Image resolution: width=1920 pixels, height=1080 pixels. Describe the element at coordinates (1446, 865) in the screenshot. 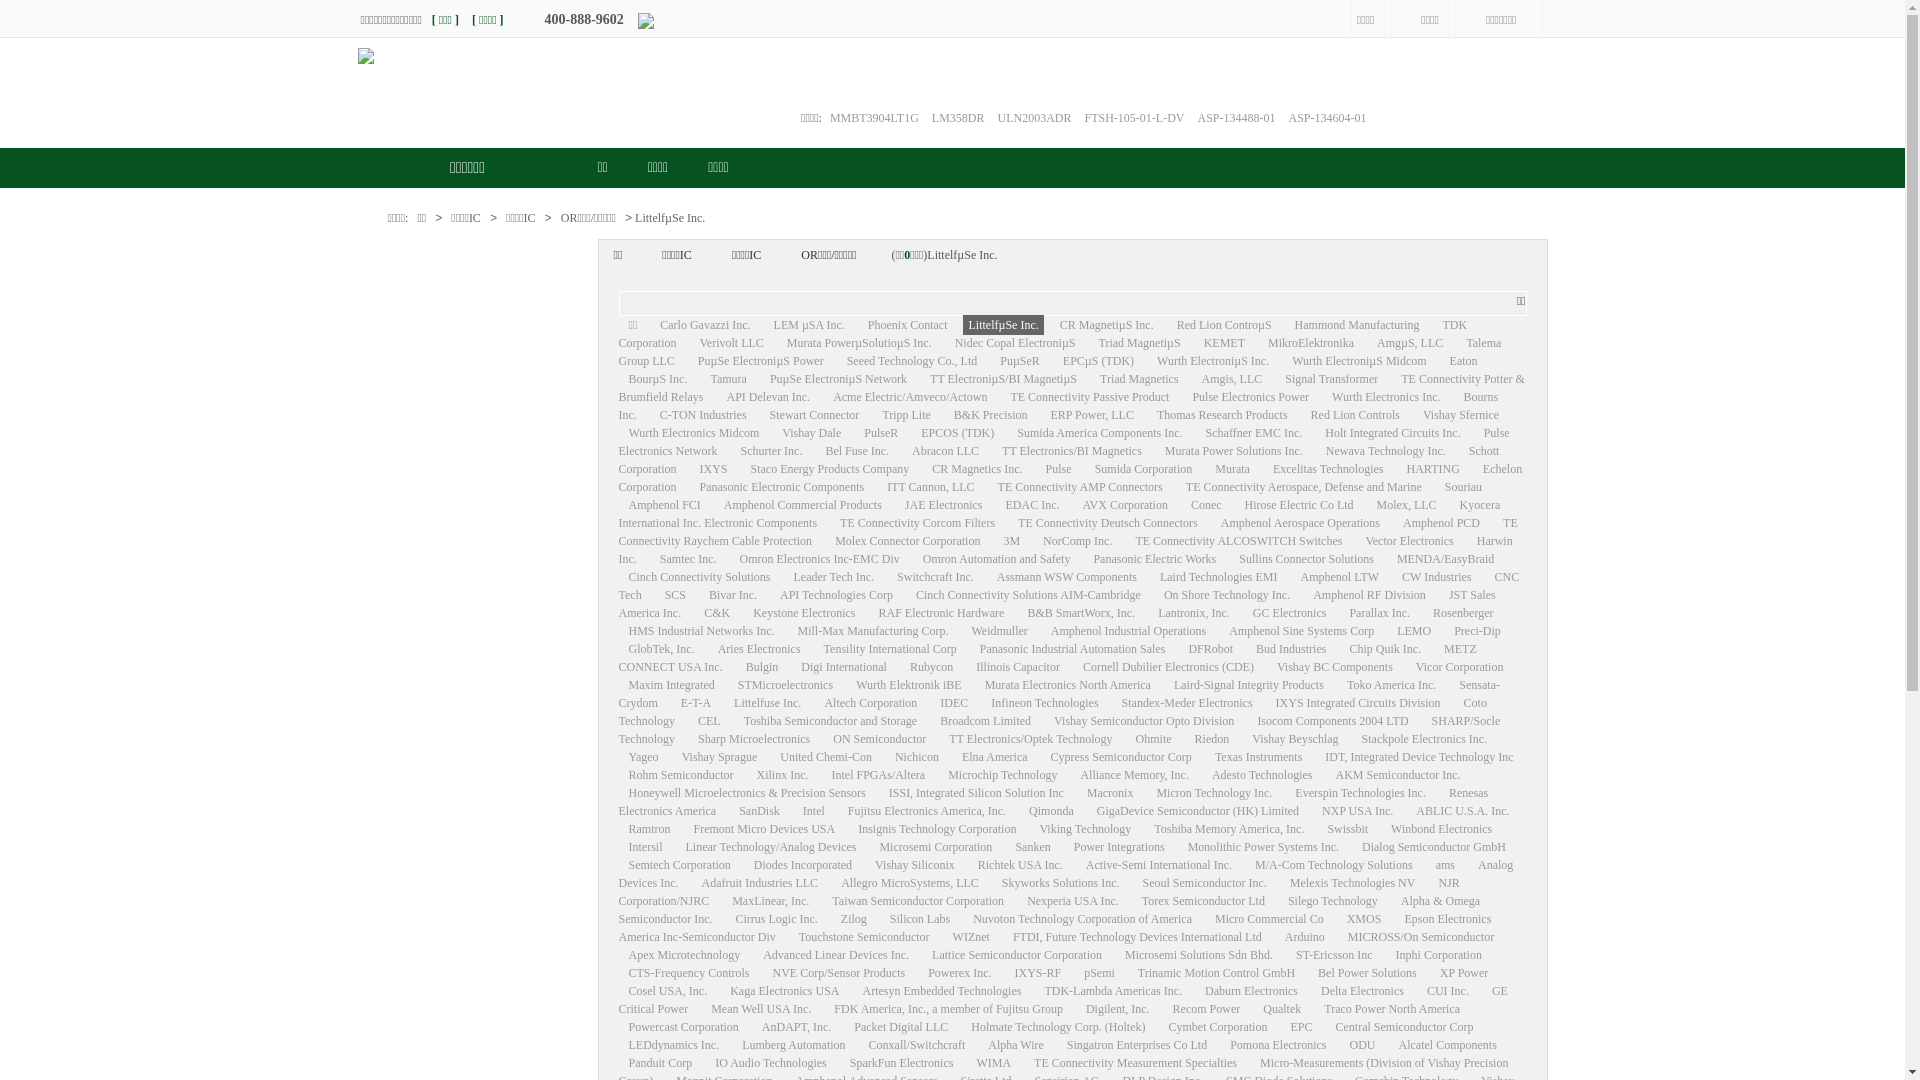

I see `ams` at that location.